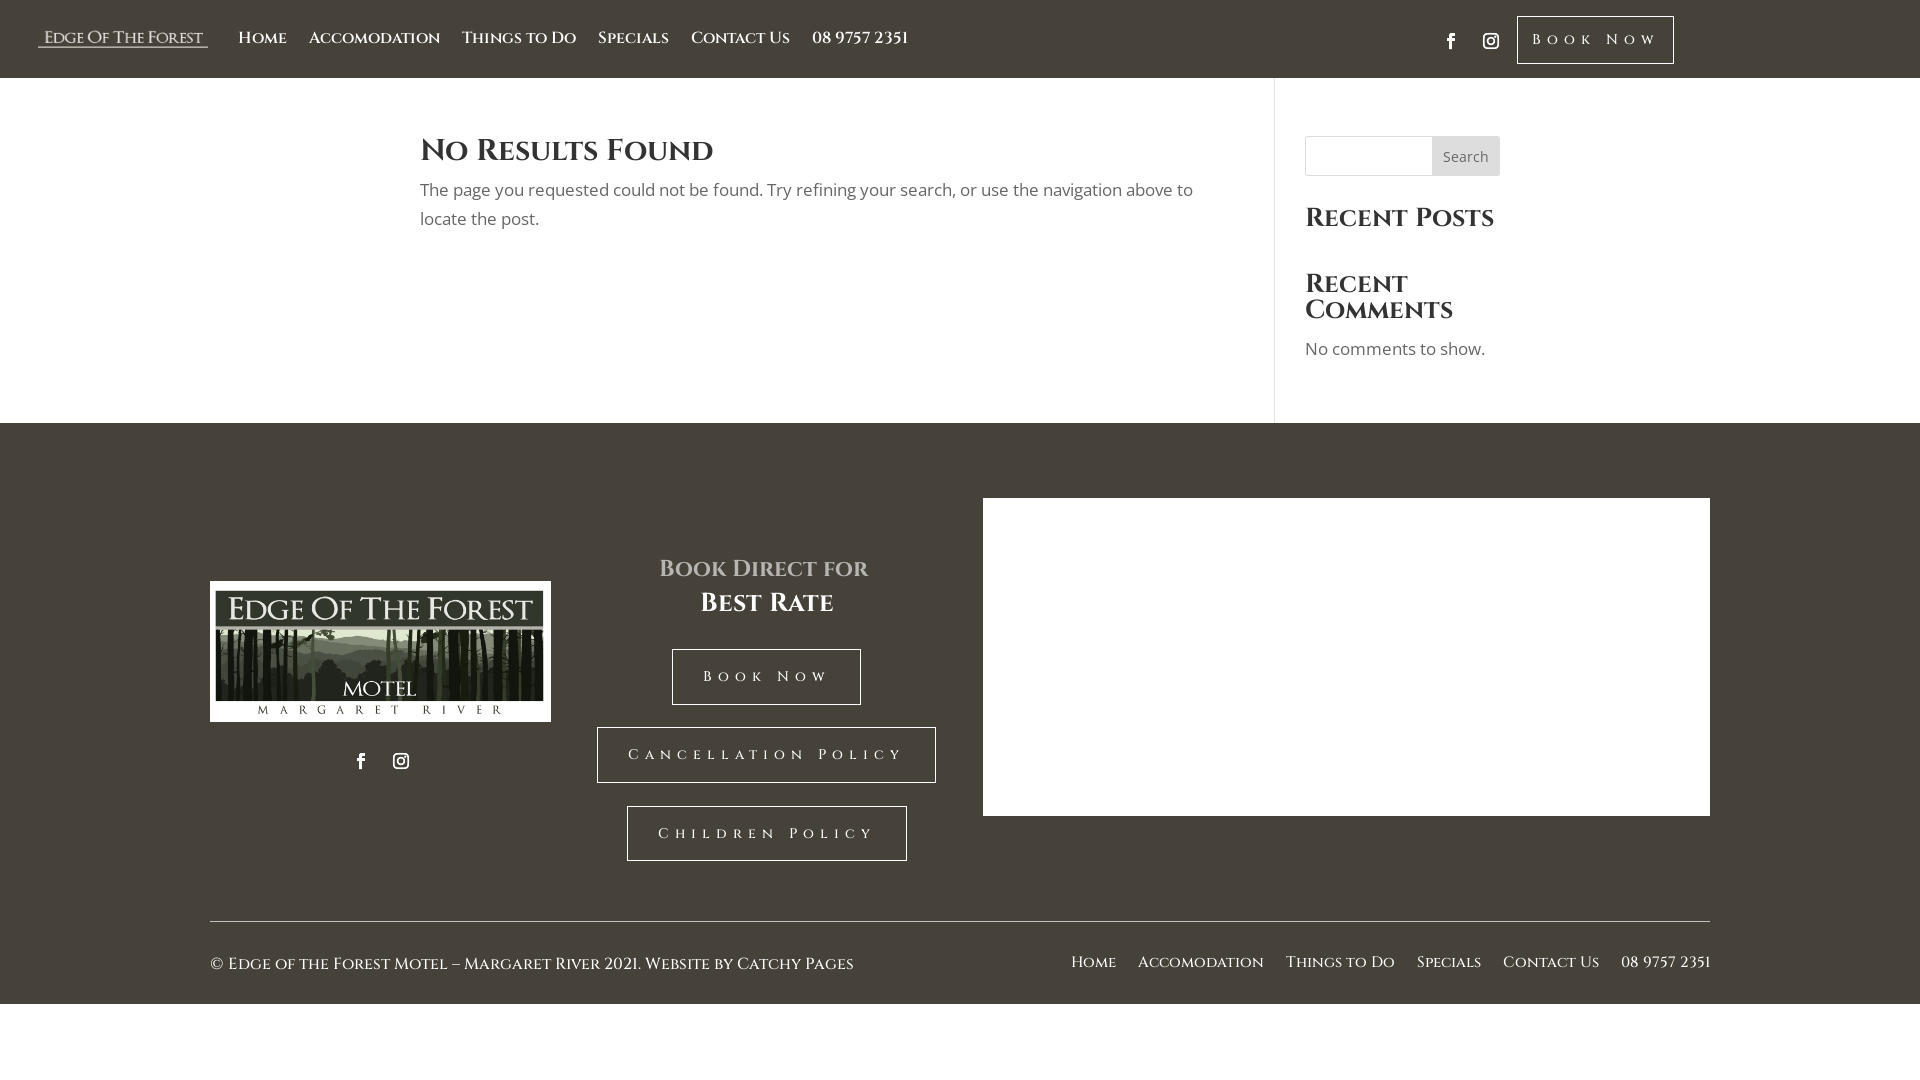  I want to click on Accomodation, so click(374, 38).